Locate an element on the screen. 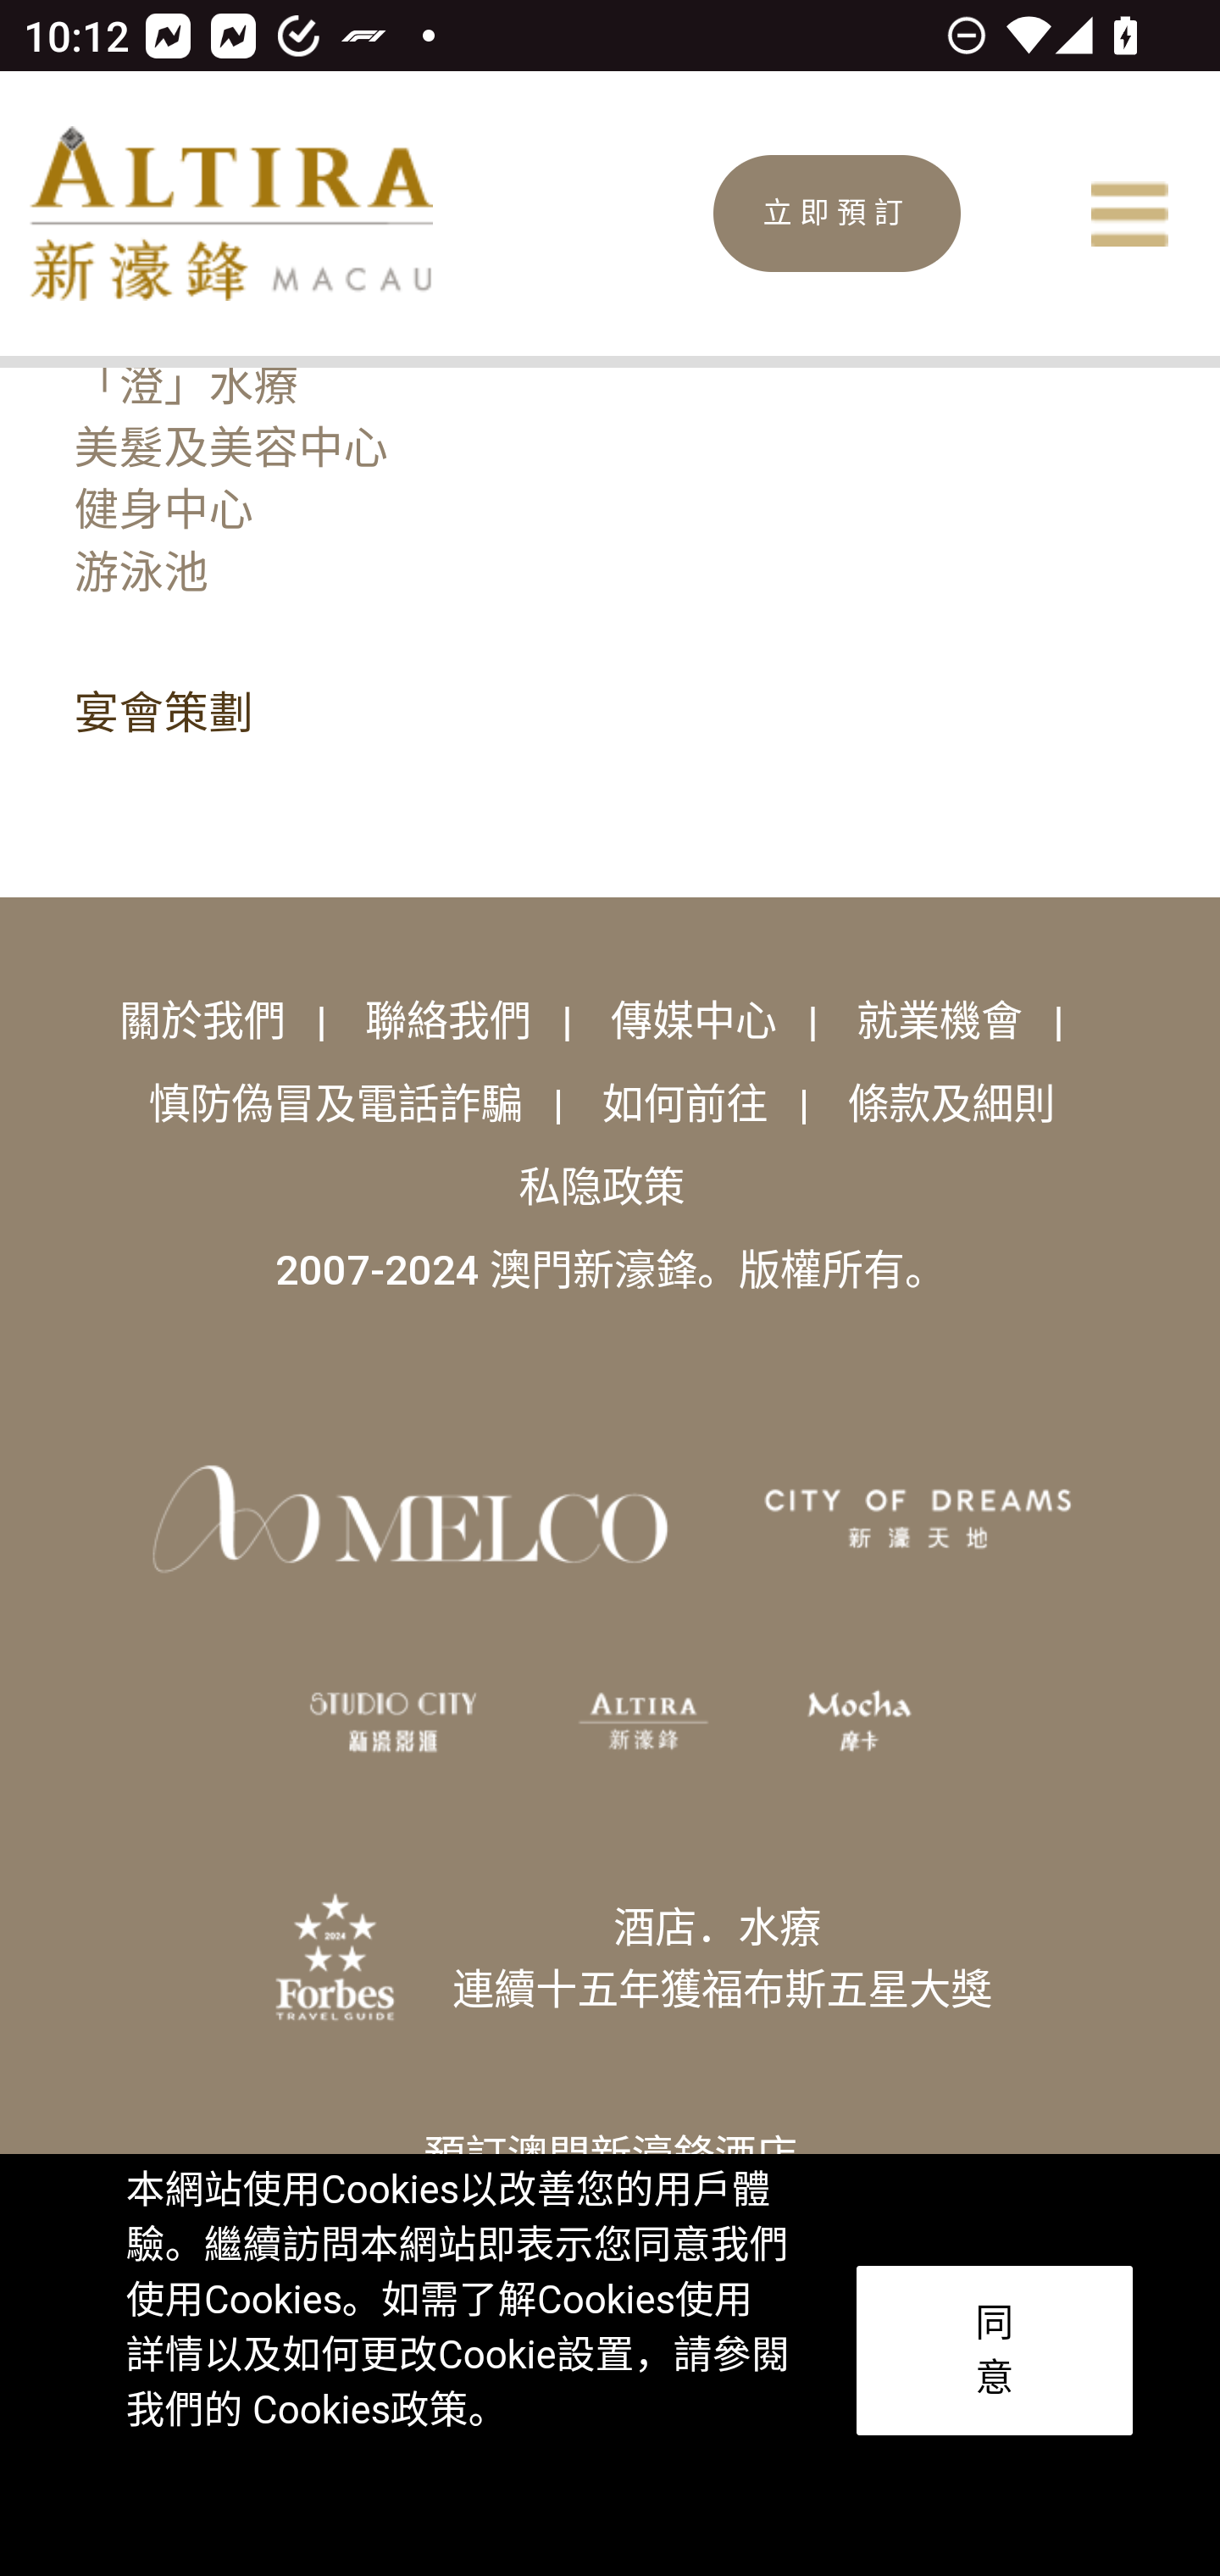 This screenshot has height=2576, width=1220. 如何前往  is located at coordinates (690, 1103).